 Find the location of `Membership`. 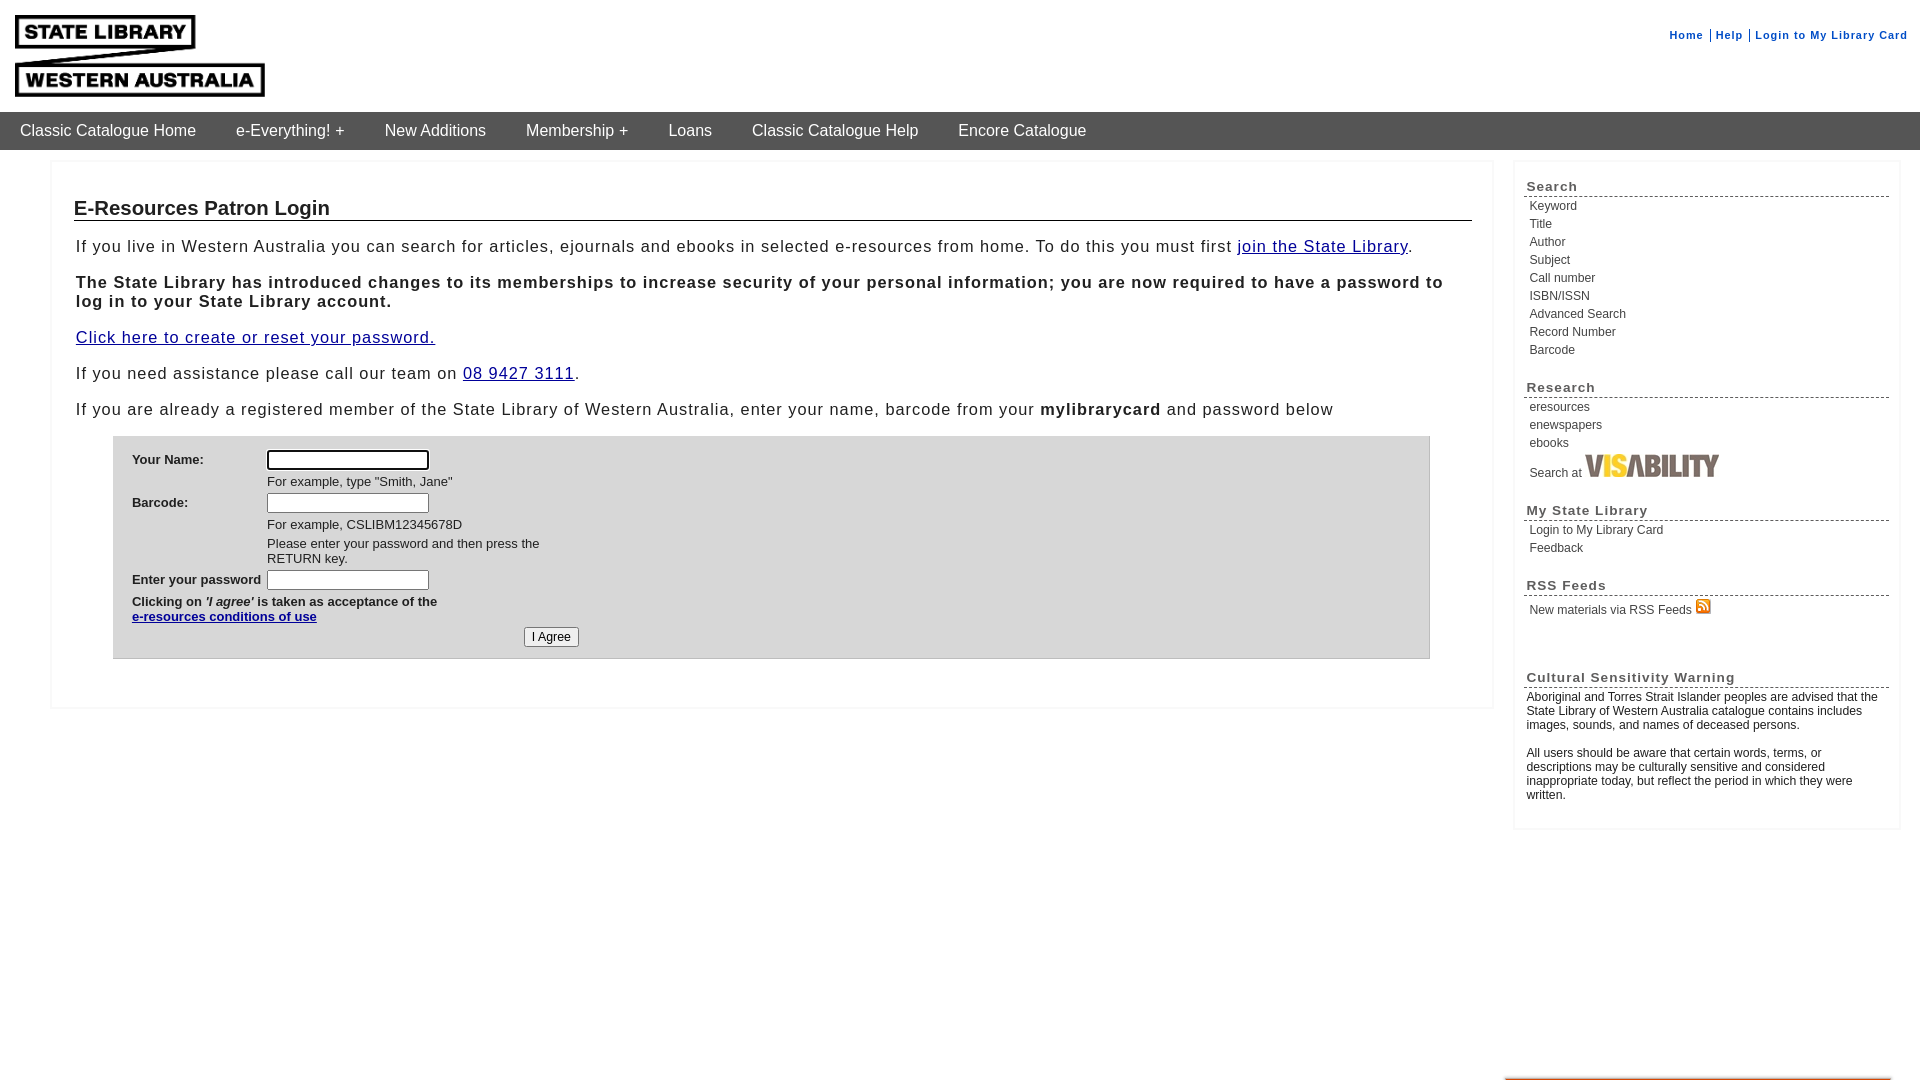

Membership is located at coordinates (577, 131).